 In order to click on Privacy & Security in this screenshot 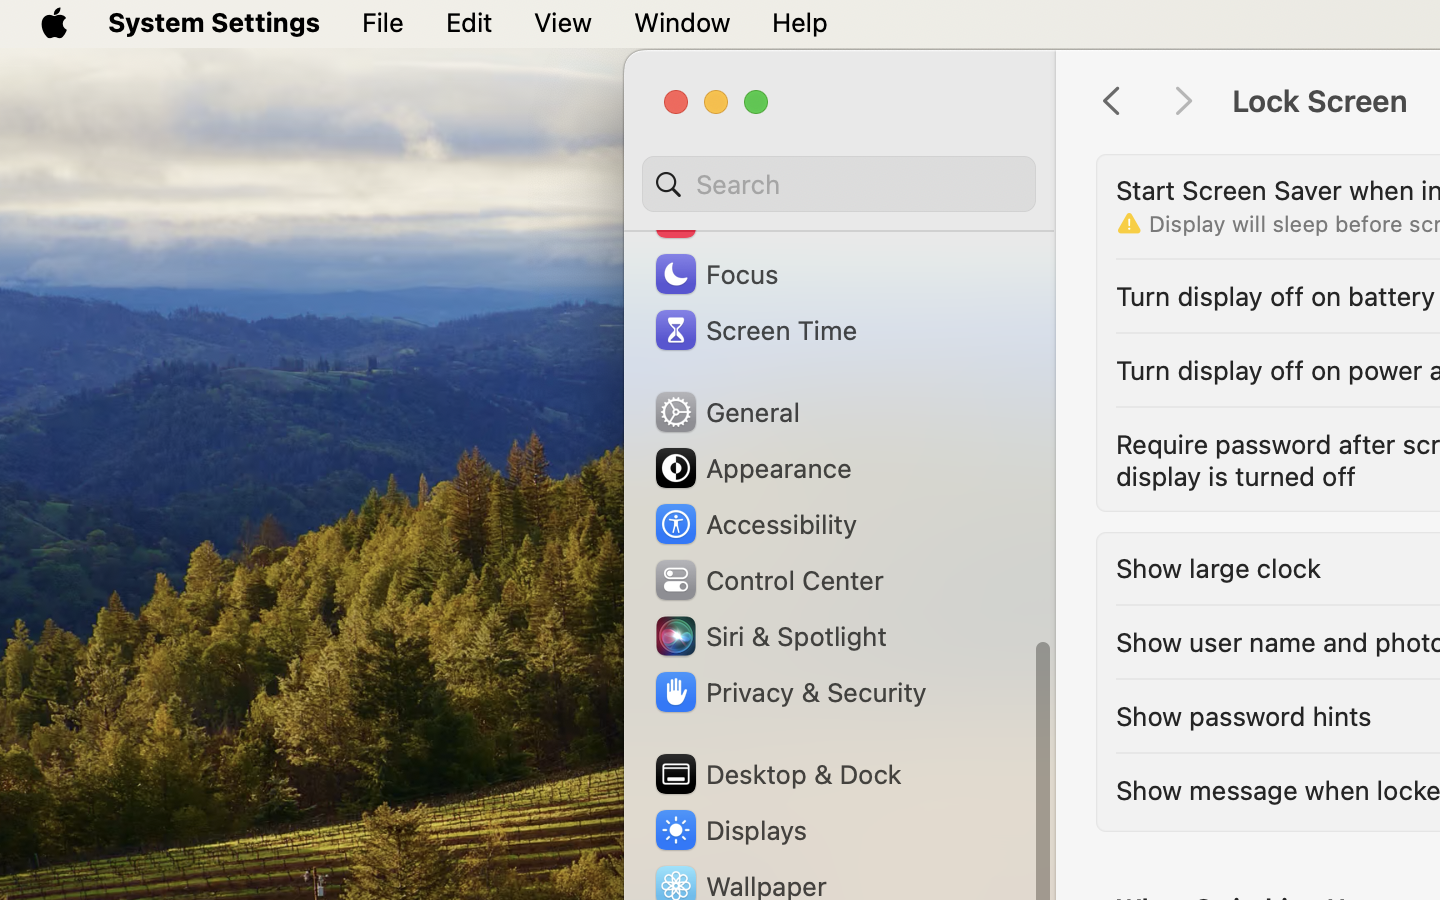, I will do `click(789, 692)`.